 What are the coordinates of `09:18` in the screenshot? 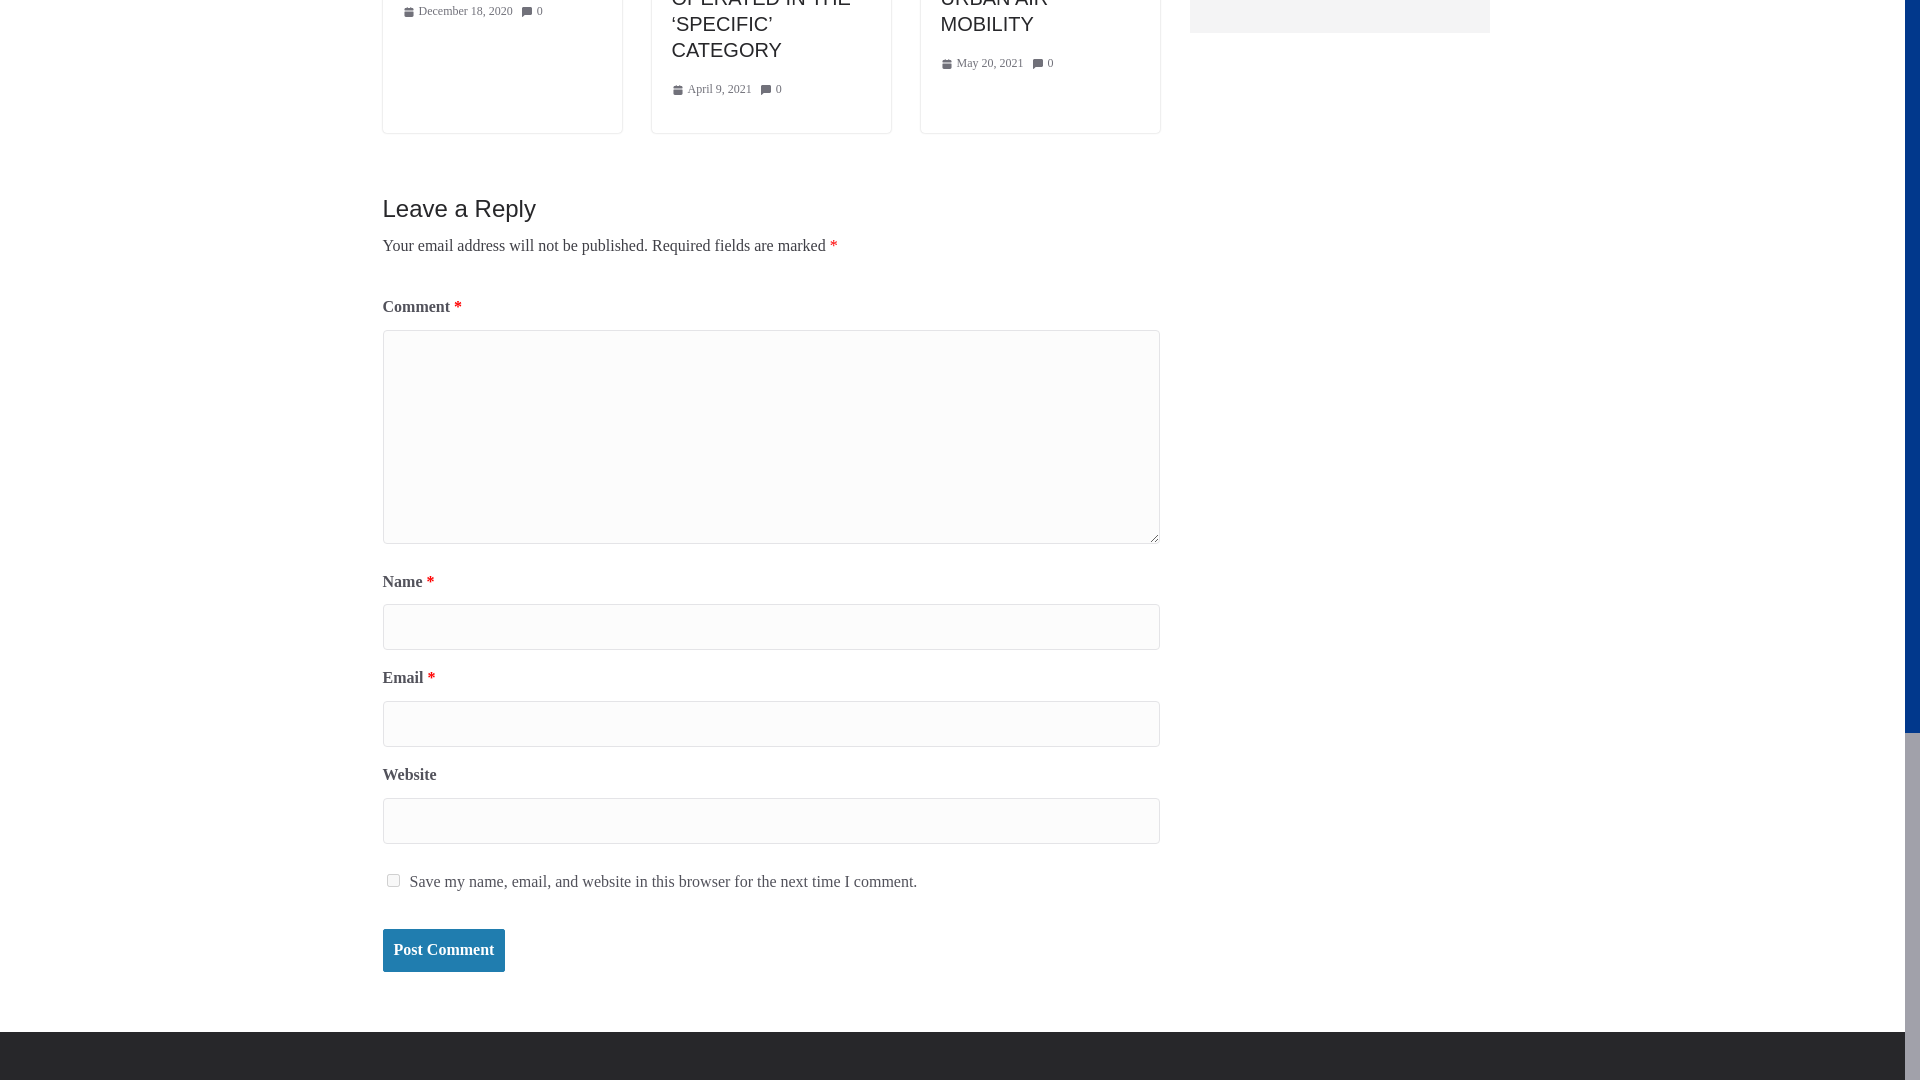 It's located at (712, 90).